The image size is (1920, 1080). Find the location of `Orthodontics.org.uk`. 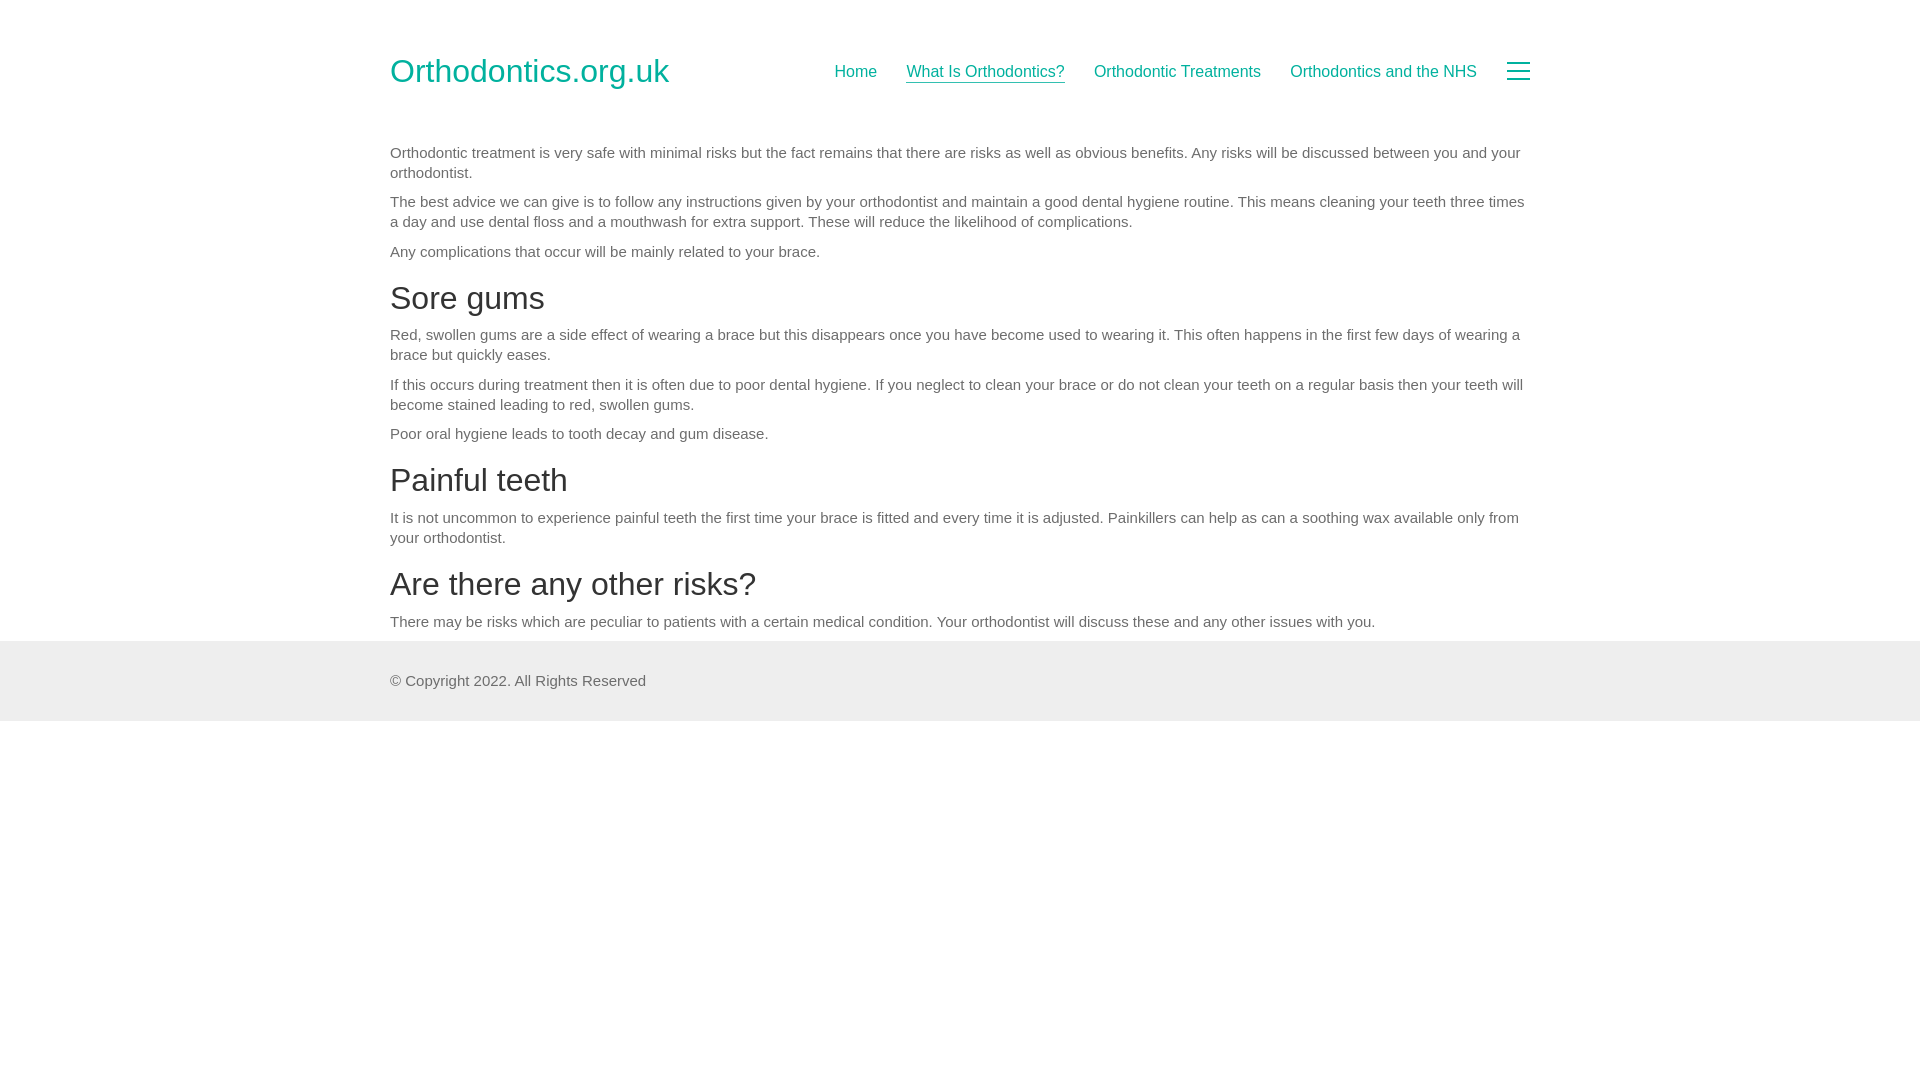

Orthodontics.org.uk is located at coordinates (528, 70).